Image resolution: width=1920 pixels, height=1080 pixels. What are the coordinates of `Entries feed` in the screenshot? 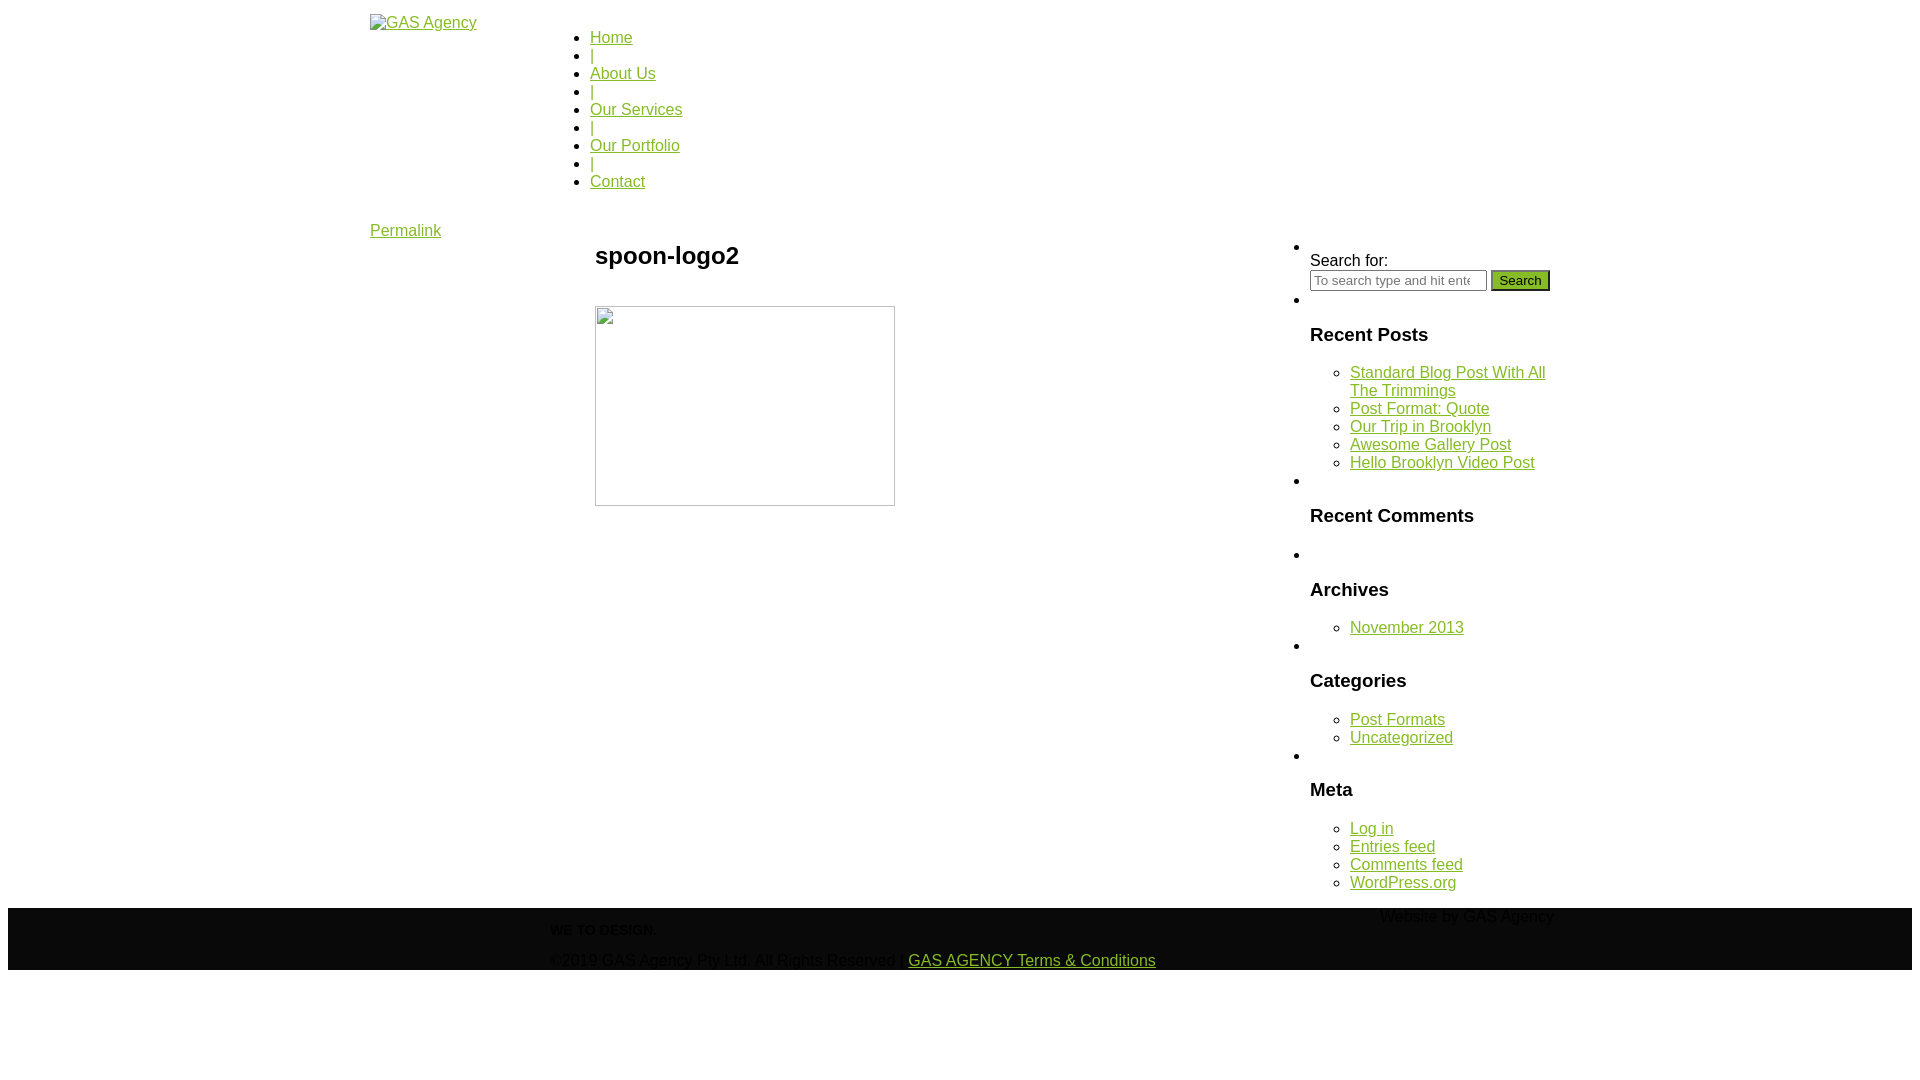 It's located at (1392, 846).